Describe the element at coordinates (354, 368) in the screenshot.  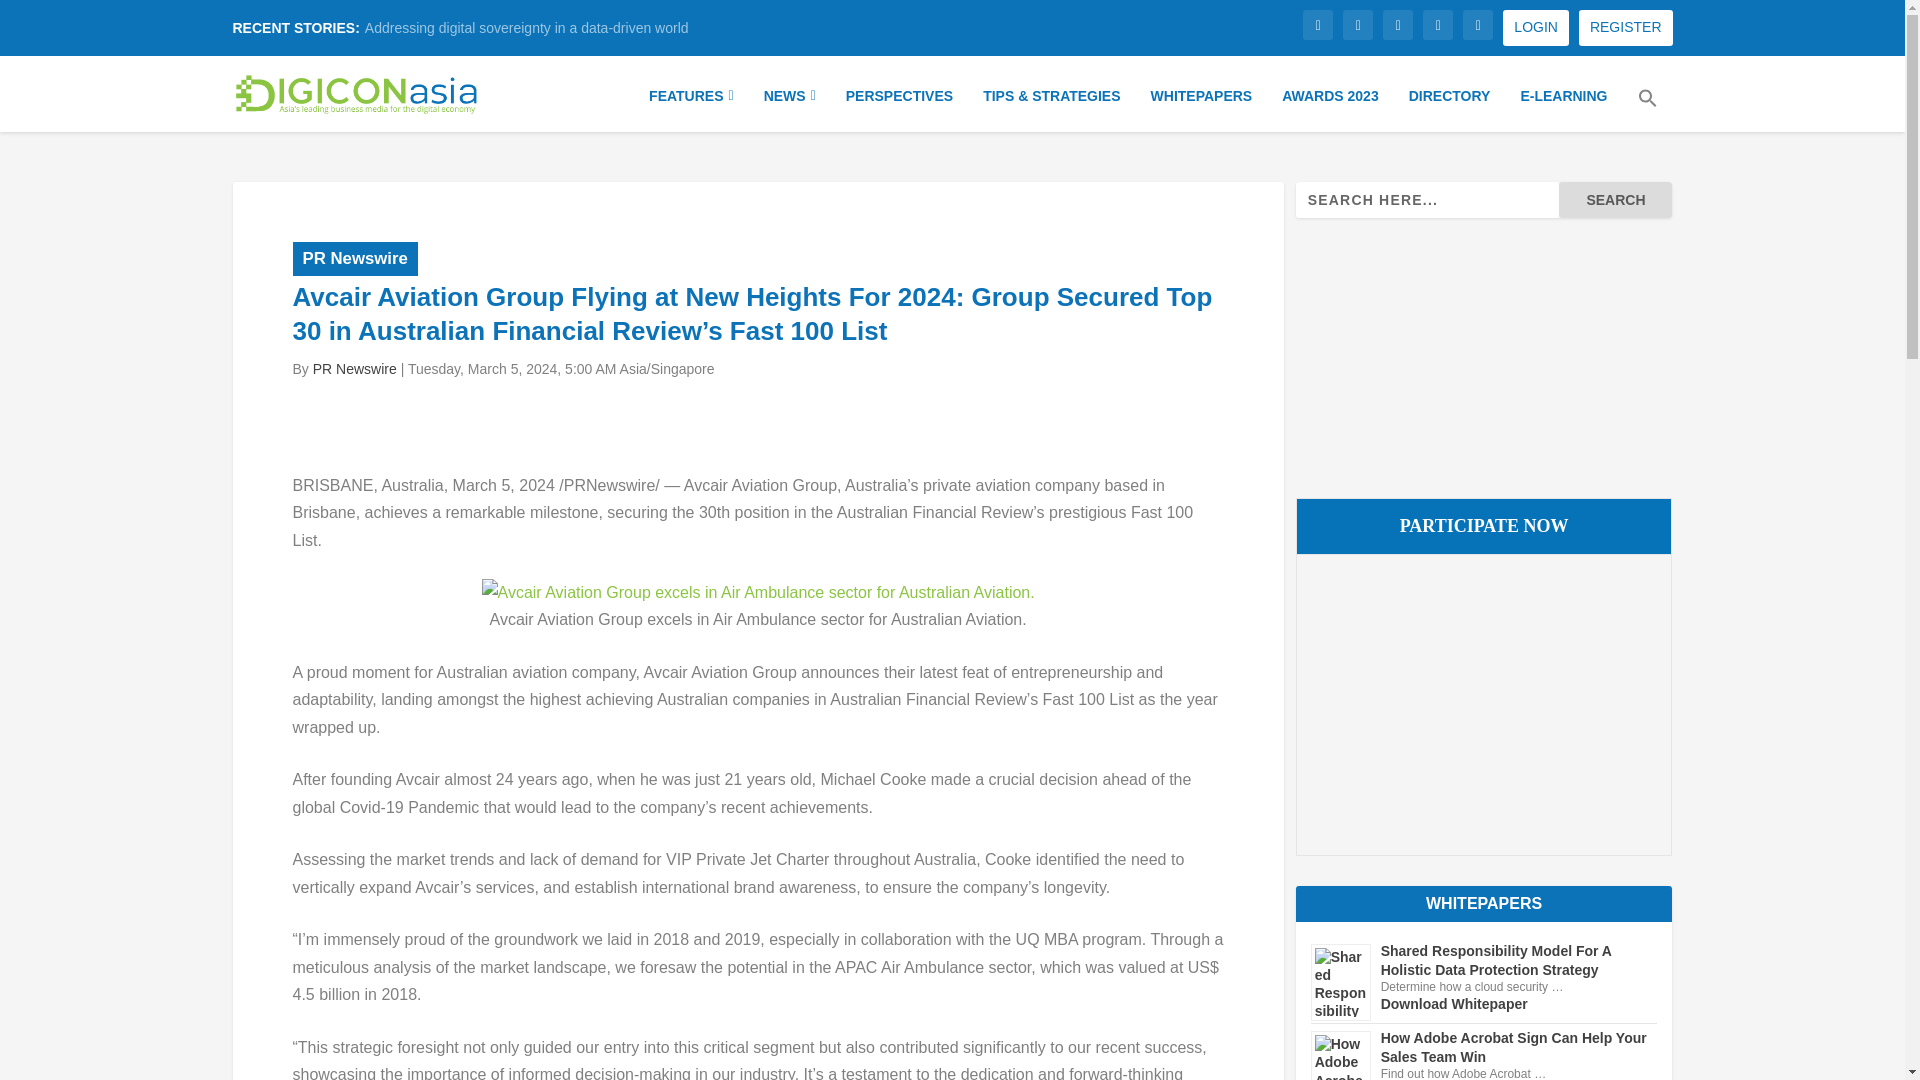
I see `Posts by PR Newswire` at that location.